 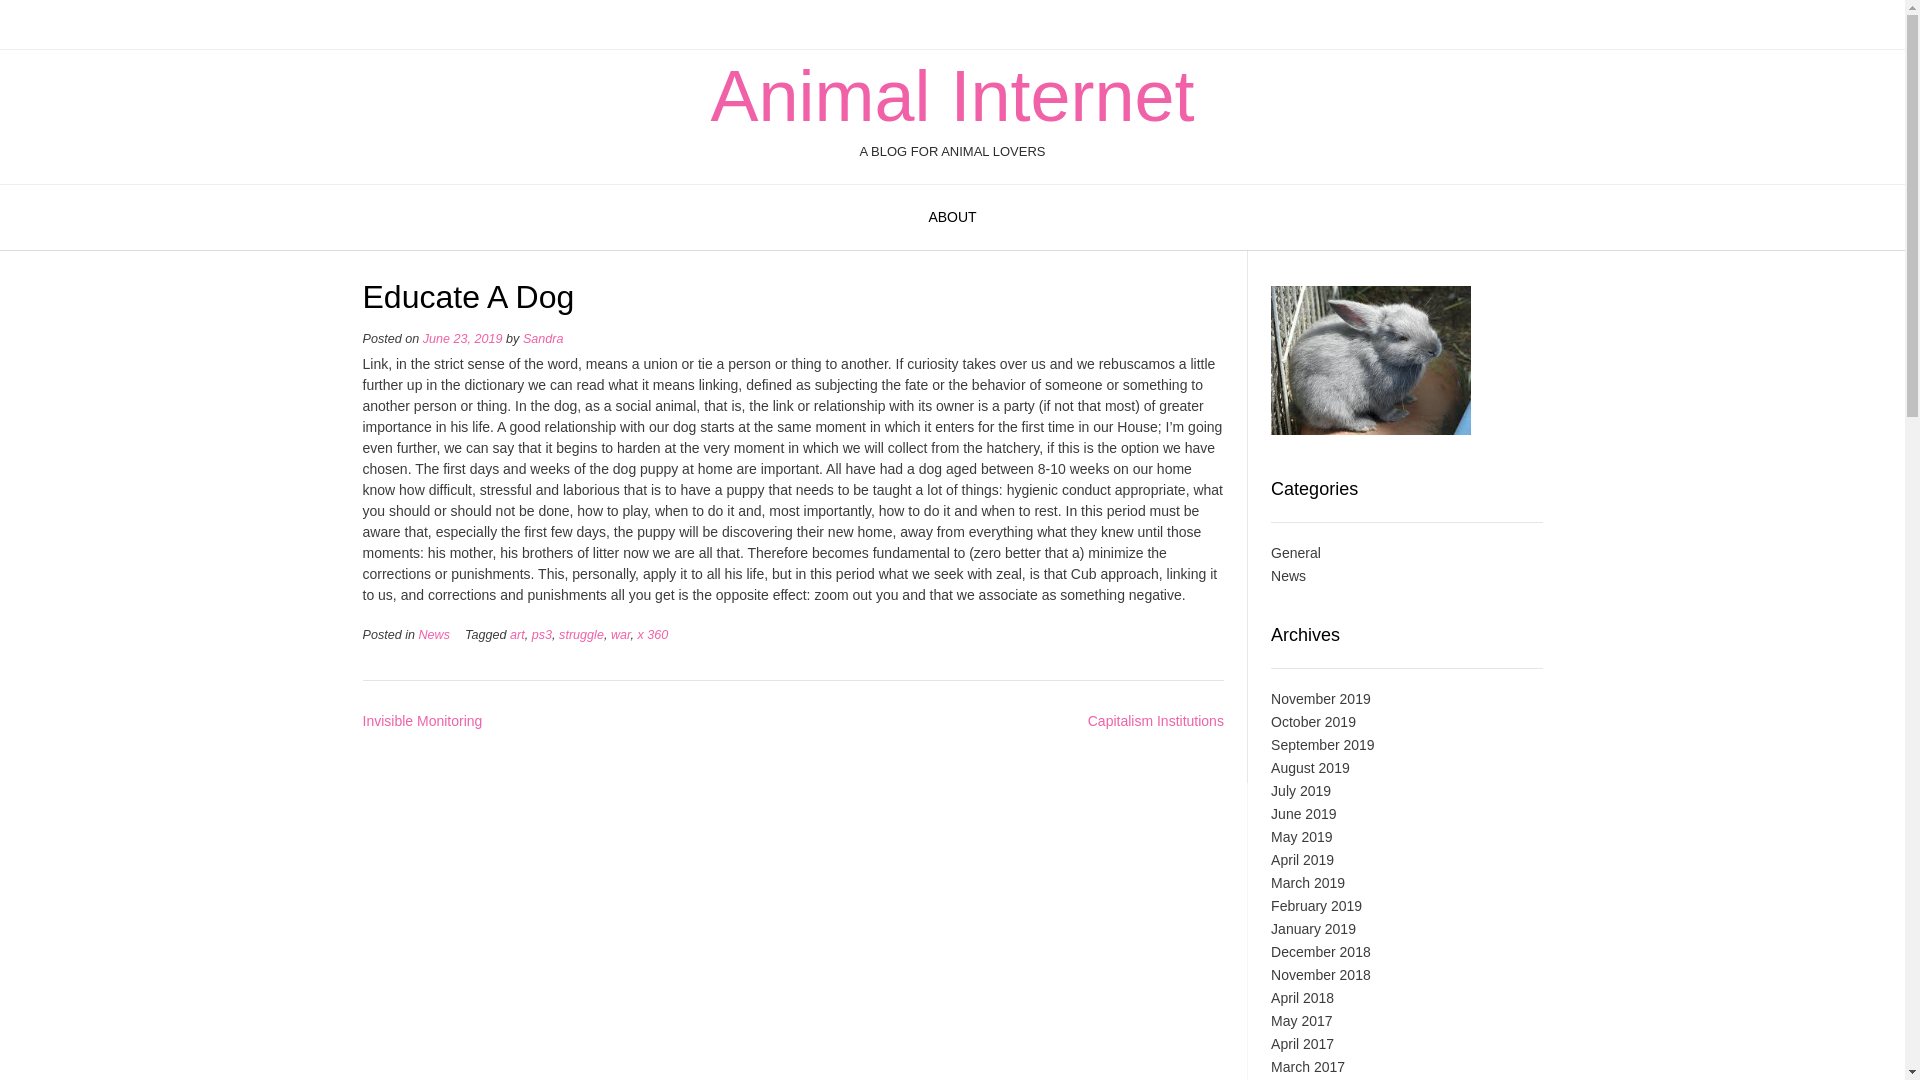 I want to click on March 2019, so click(x=1308, y=882).